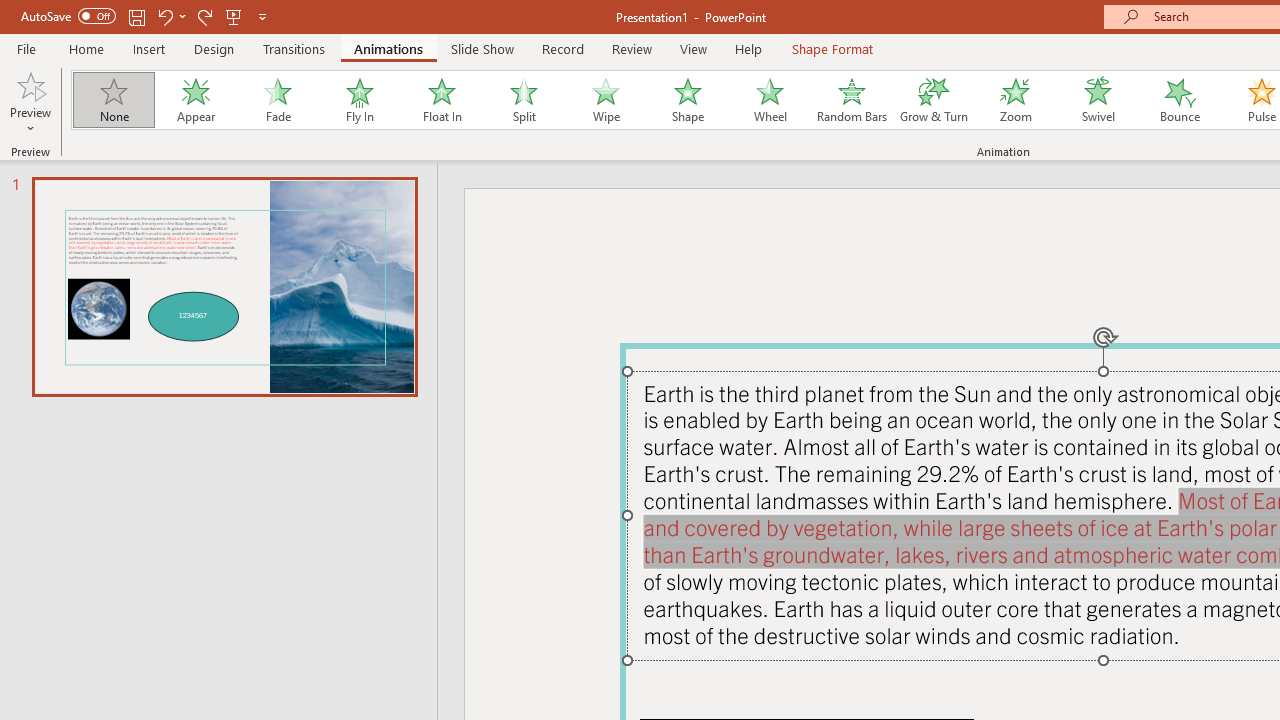 This screenshot has height=720, width=1280. What do you see at coordinates (234, 16) in the screenshot?
I see `From Beginning` at bounding box center [234, 16].